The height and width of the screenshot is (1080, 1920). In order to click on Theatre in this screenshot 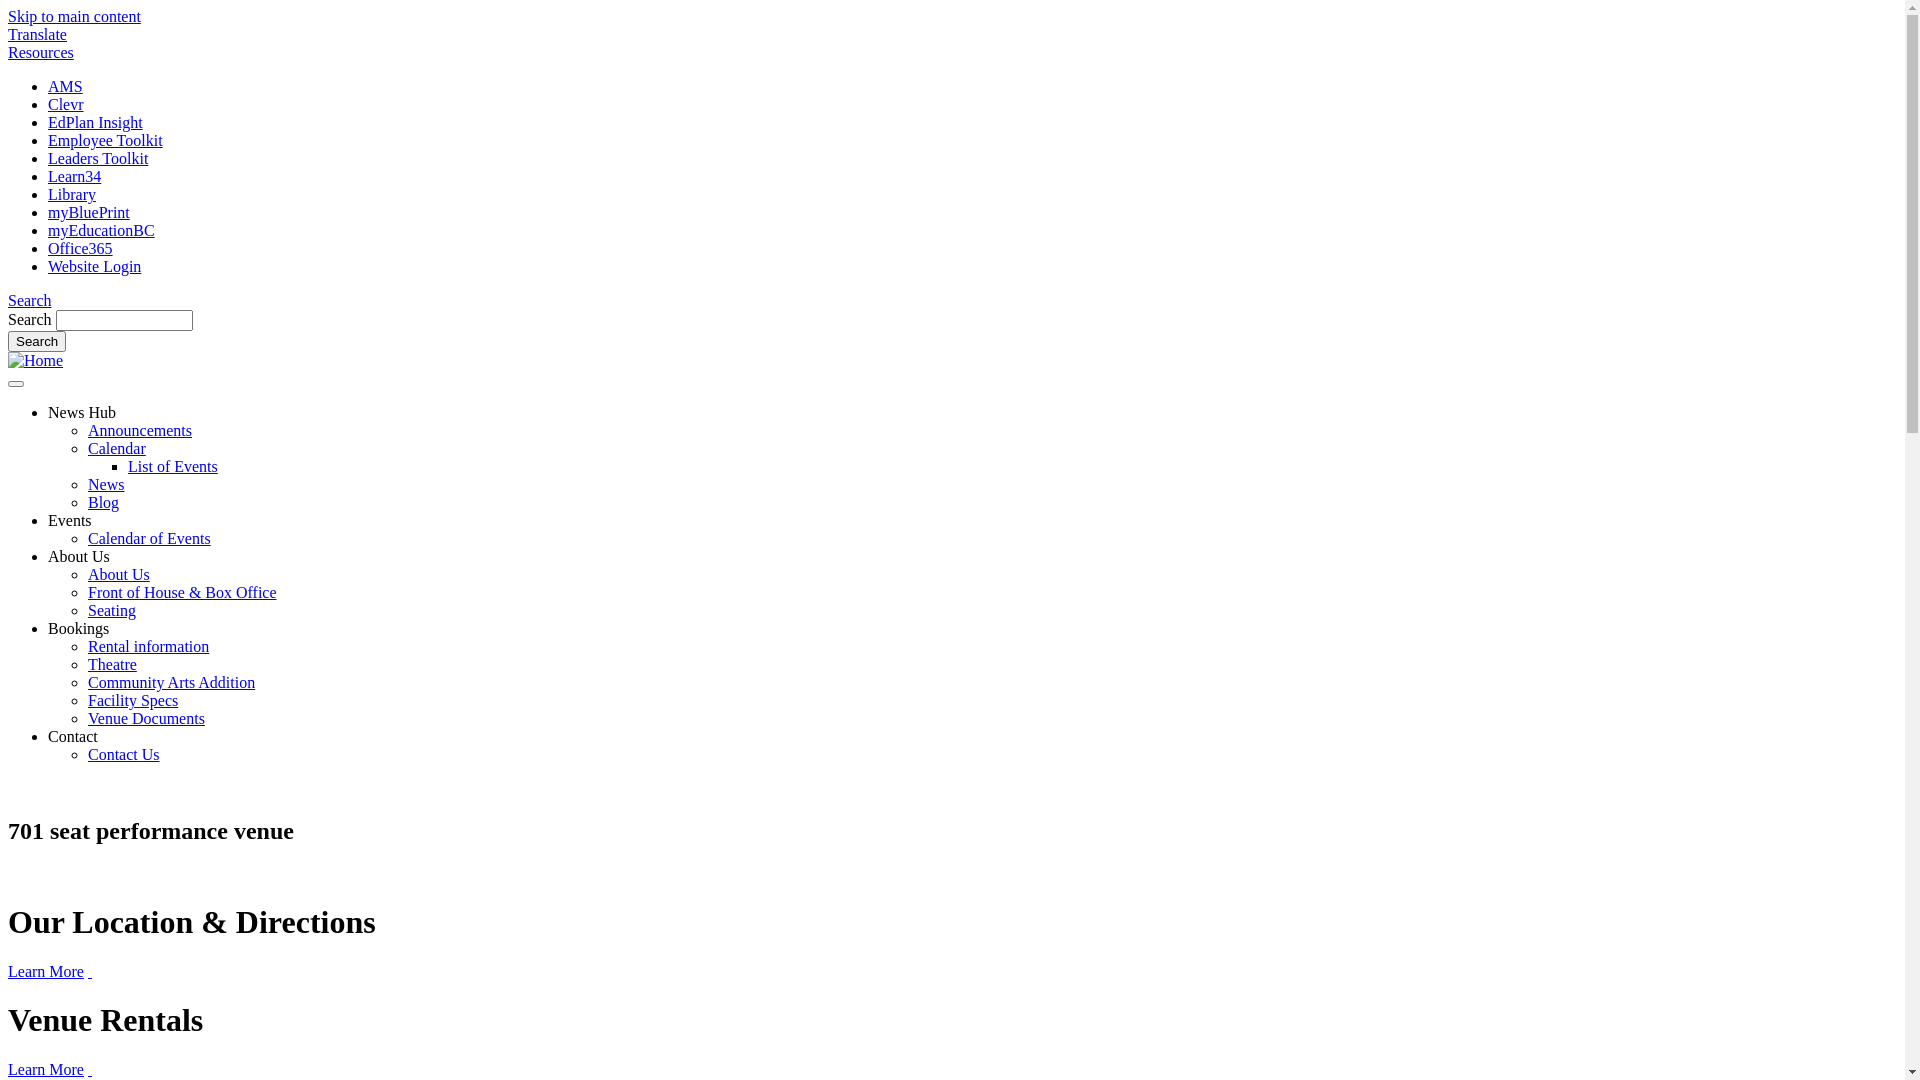, I will do `click(112, 664)`.